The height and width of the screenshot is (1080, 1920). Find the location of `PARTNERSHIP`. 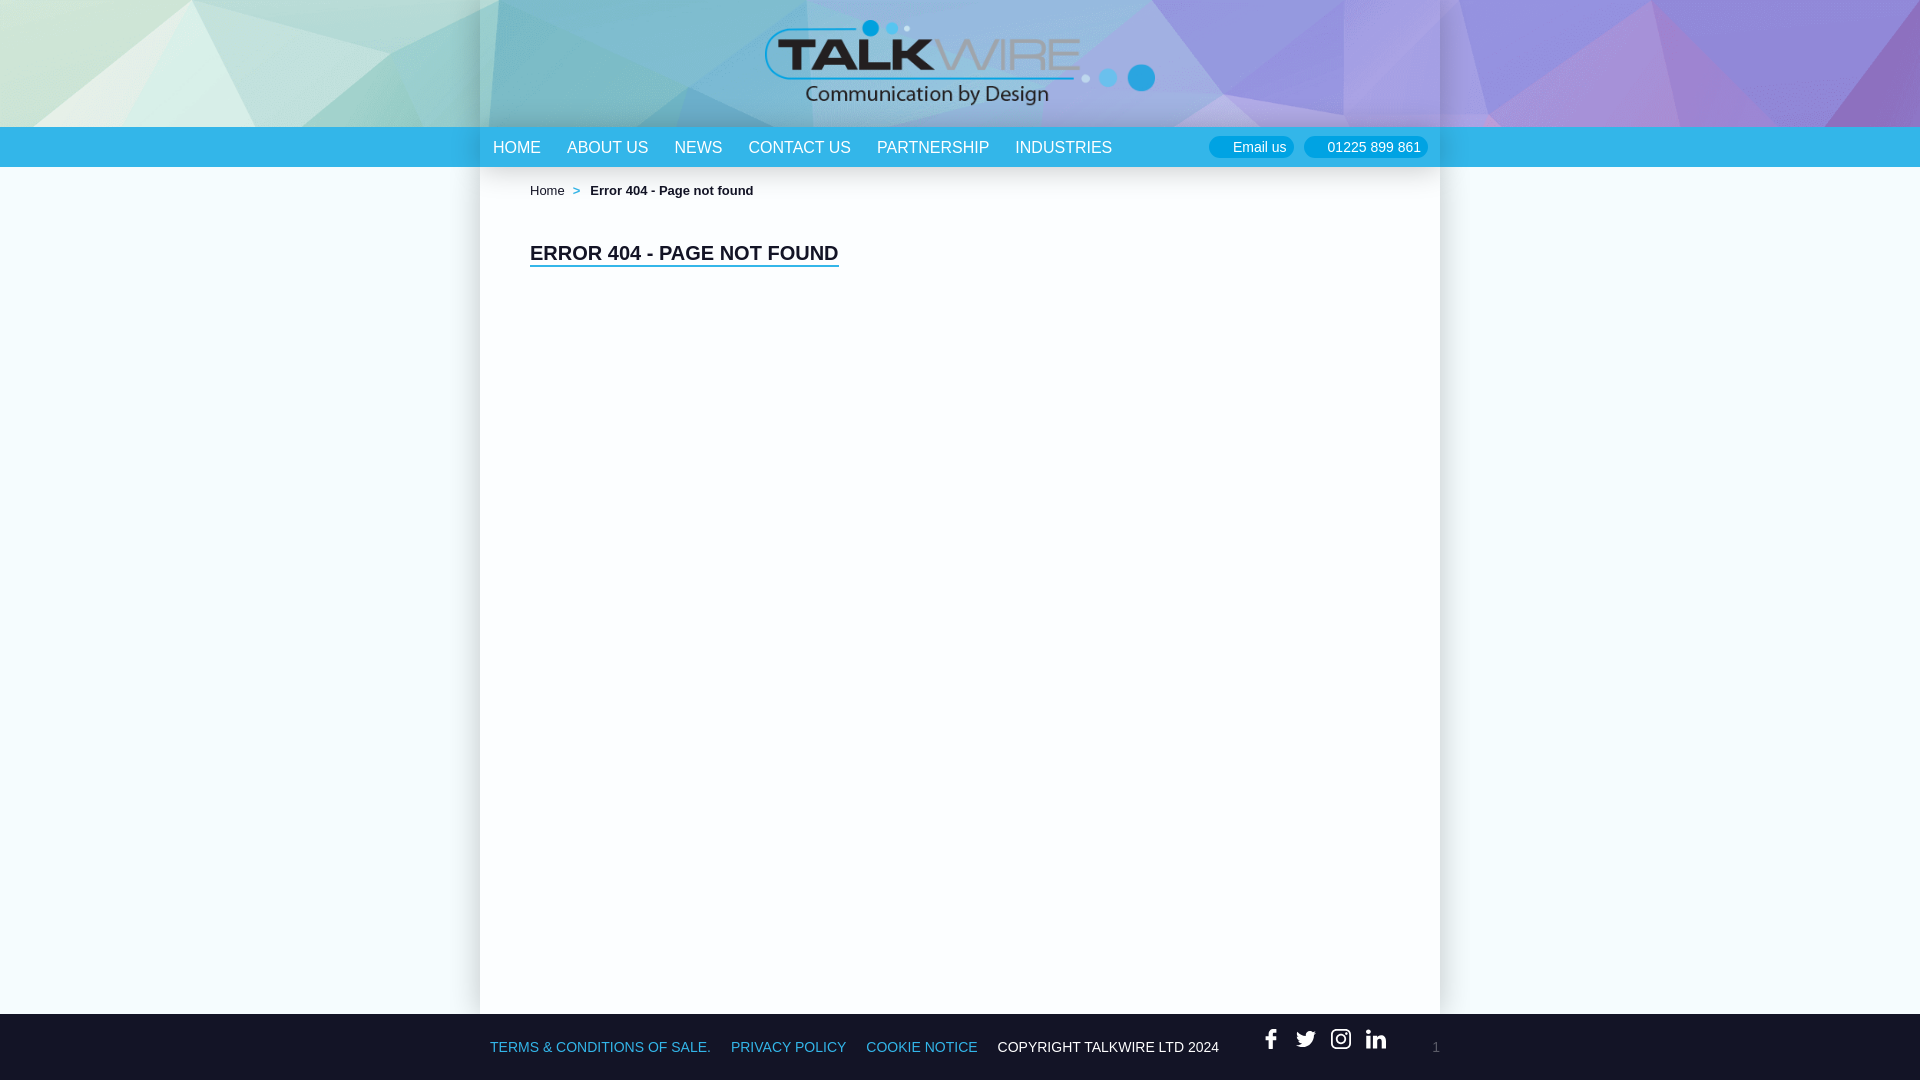

PARTNERSHIP is located at coordinates (933, 147).